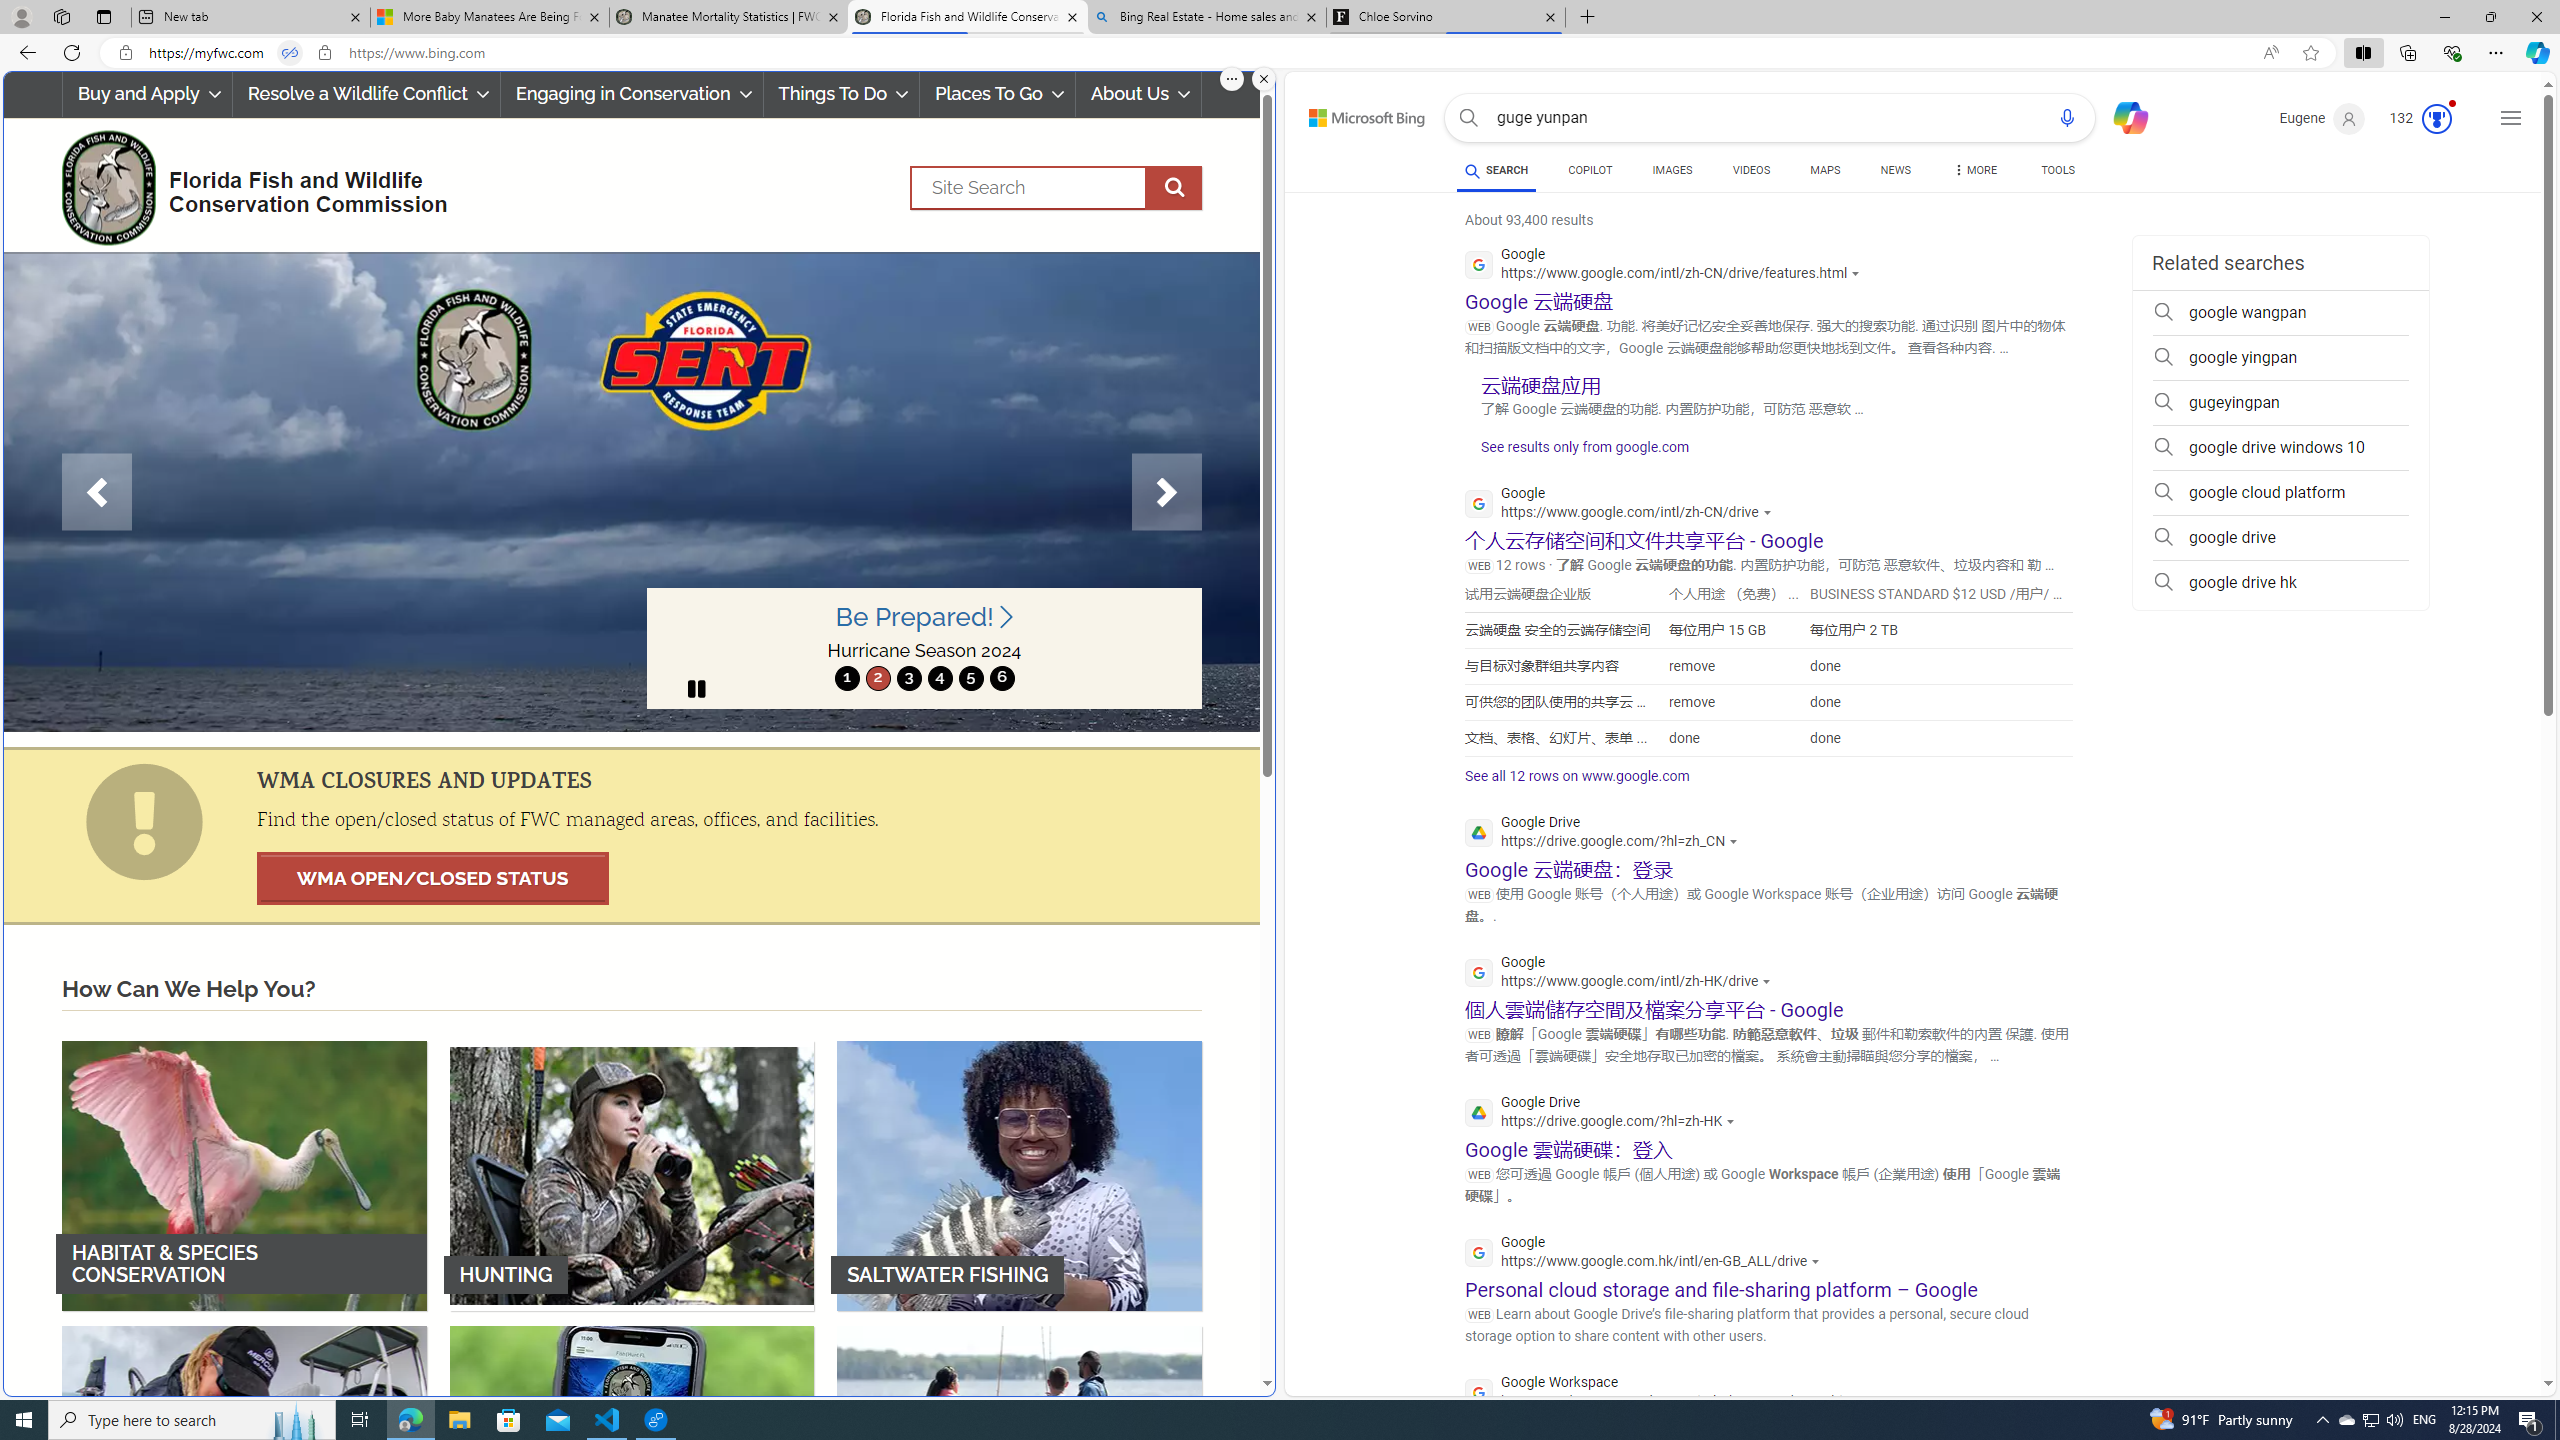 This screenshot has width=2560, height=1440. Describe the element at coordinates (1896, 170) in the screenshot. I see `NEWS` at that location.